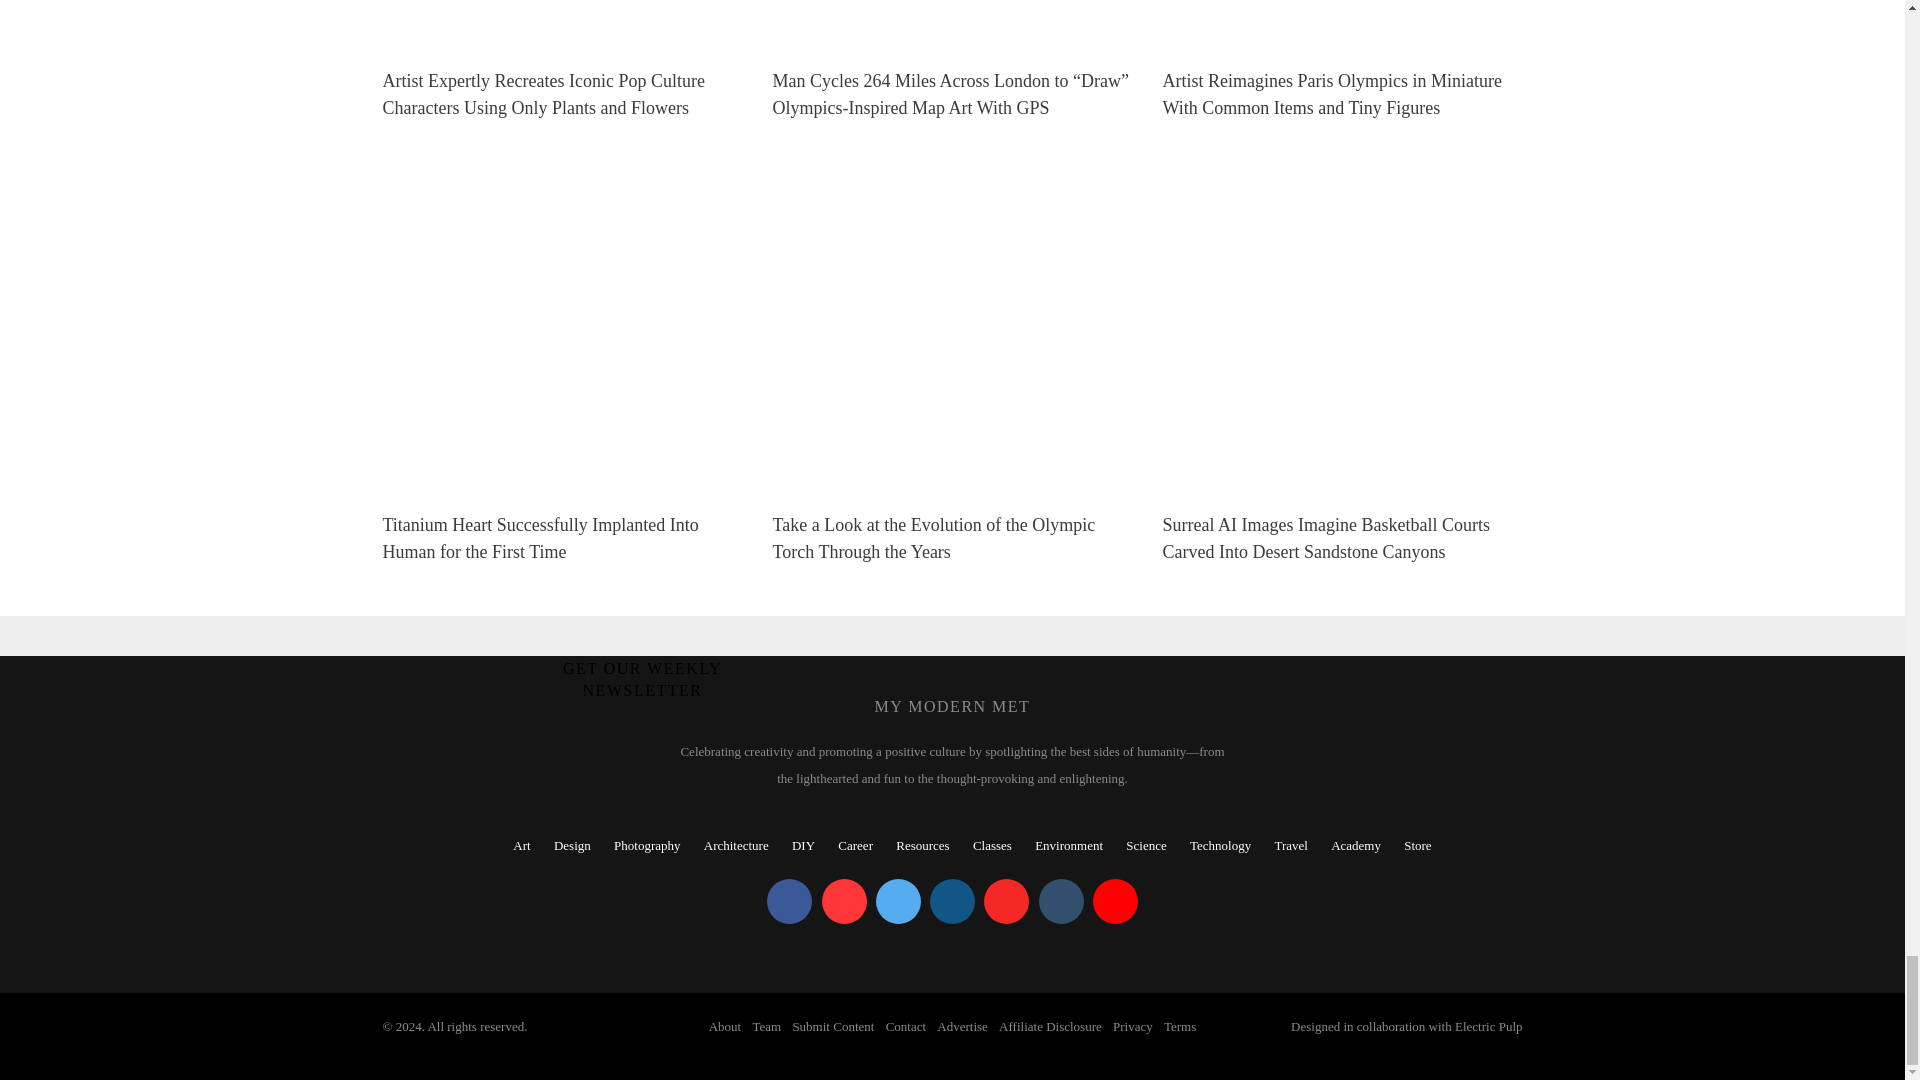 Image resolution: width=1920 pixels, height=1080 pixels. What do you see at coordinates (952, 902) in the screenshot?
I see `My Modern Met on Instagram` at bounding box center [952, 902].